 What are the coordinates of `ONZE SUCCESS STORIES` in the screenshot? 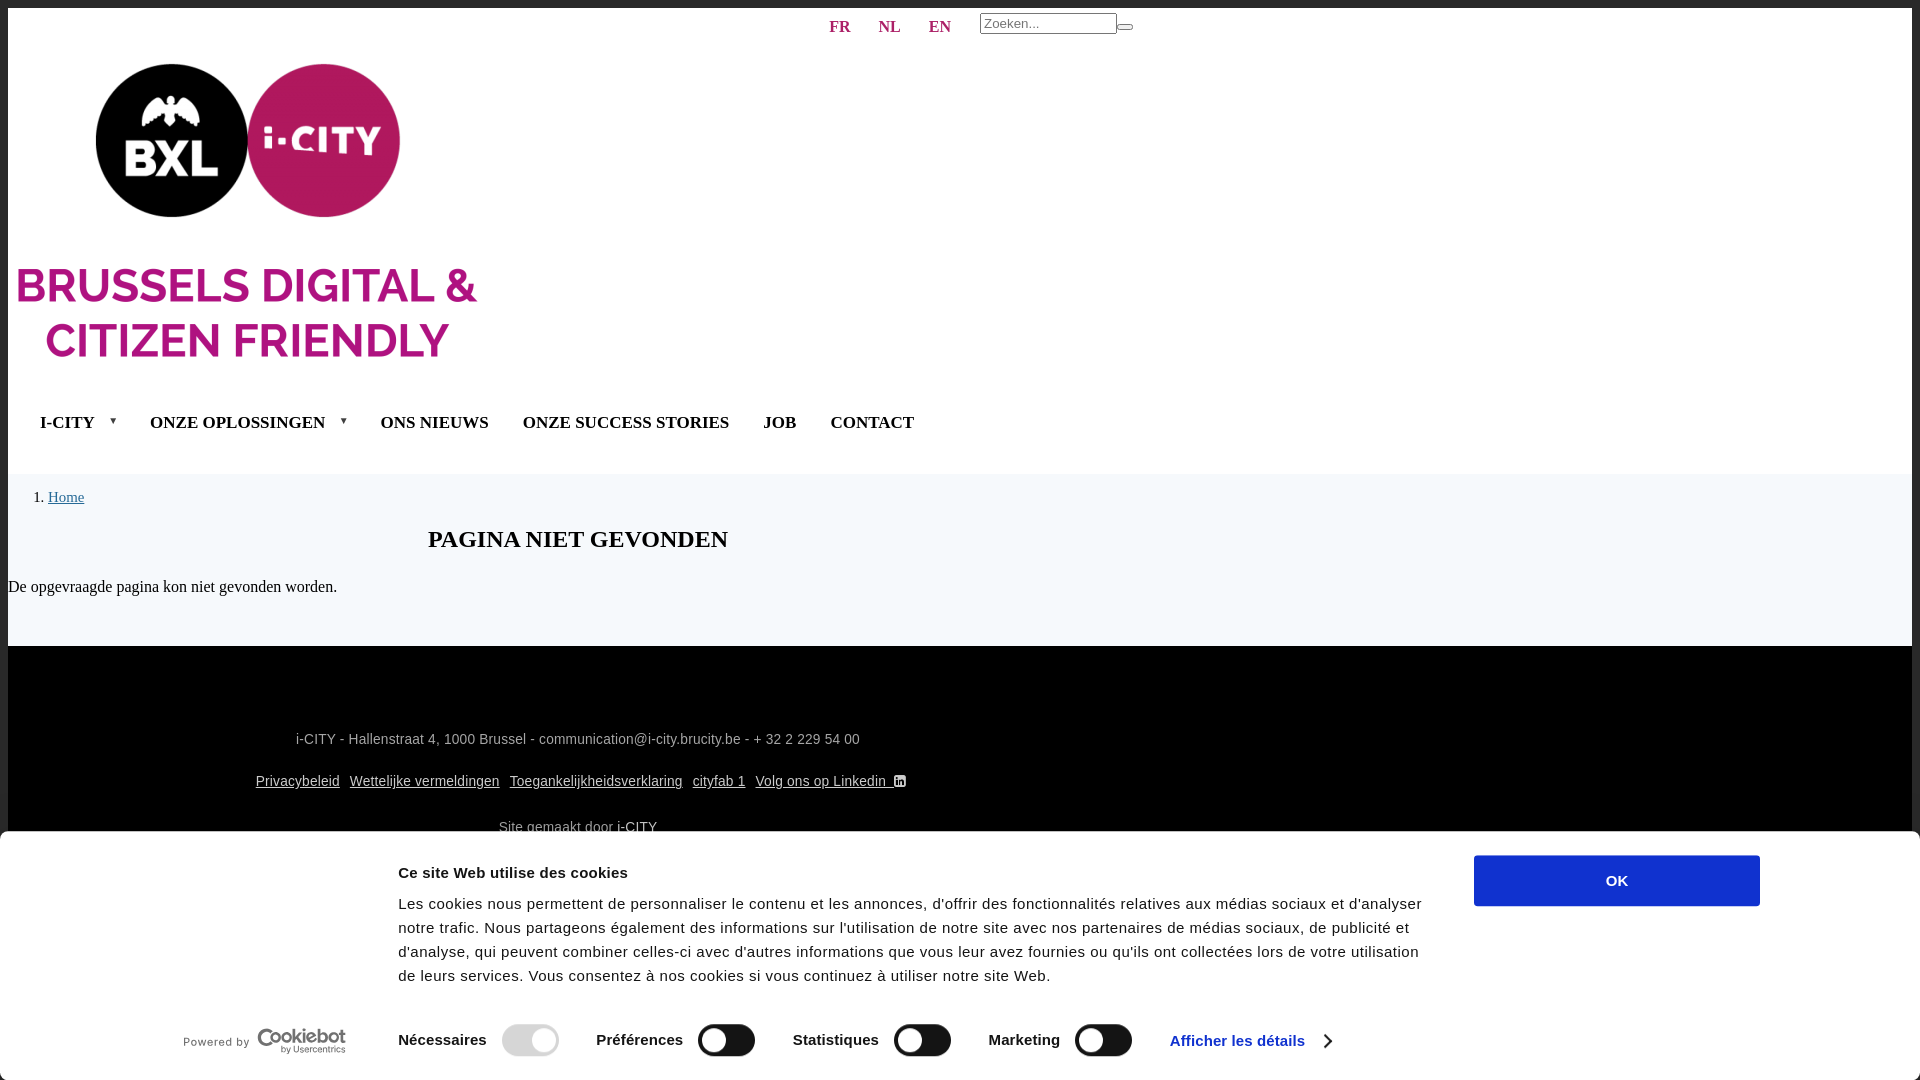 It's located at (626, 422).